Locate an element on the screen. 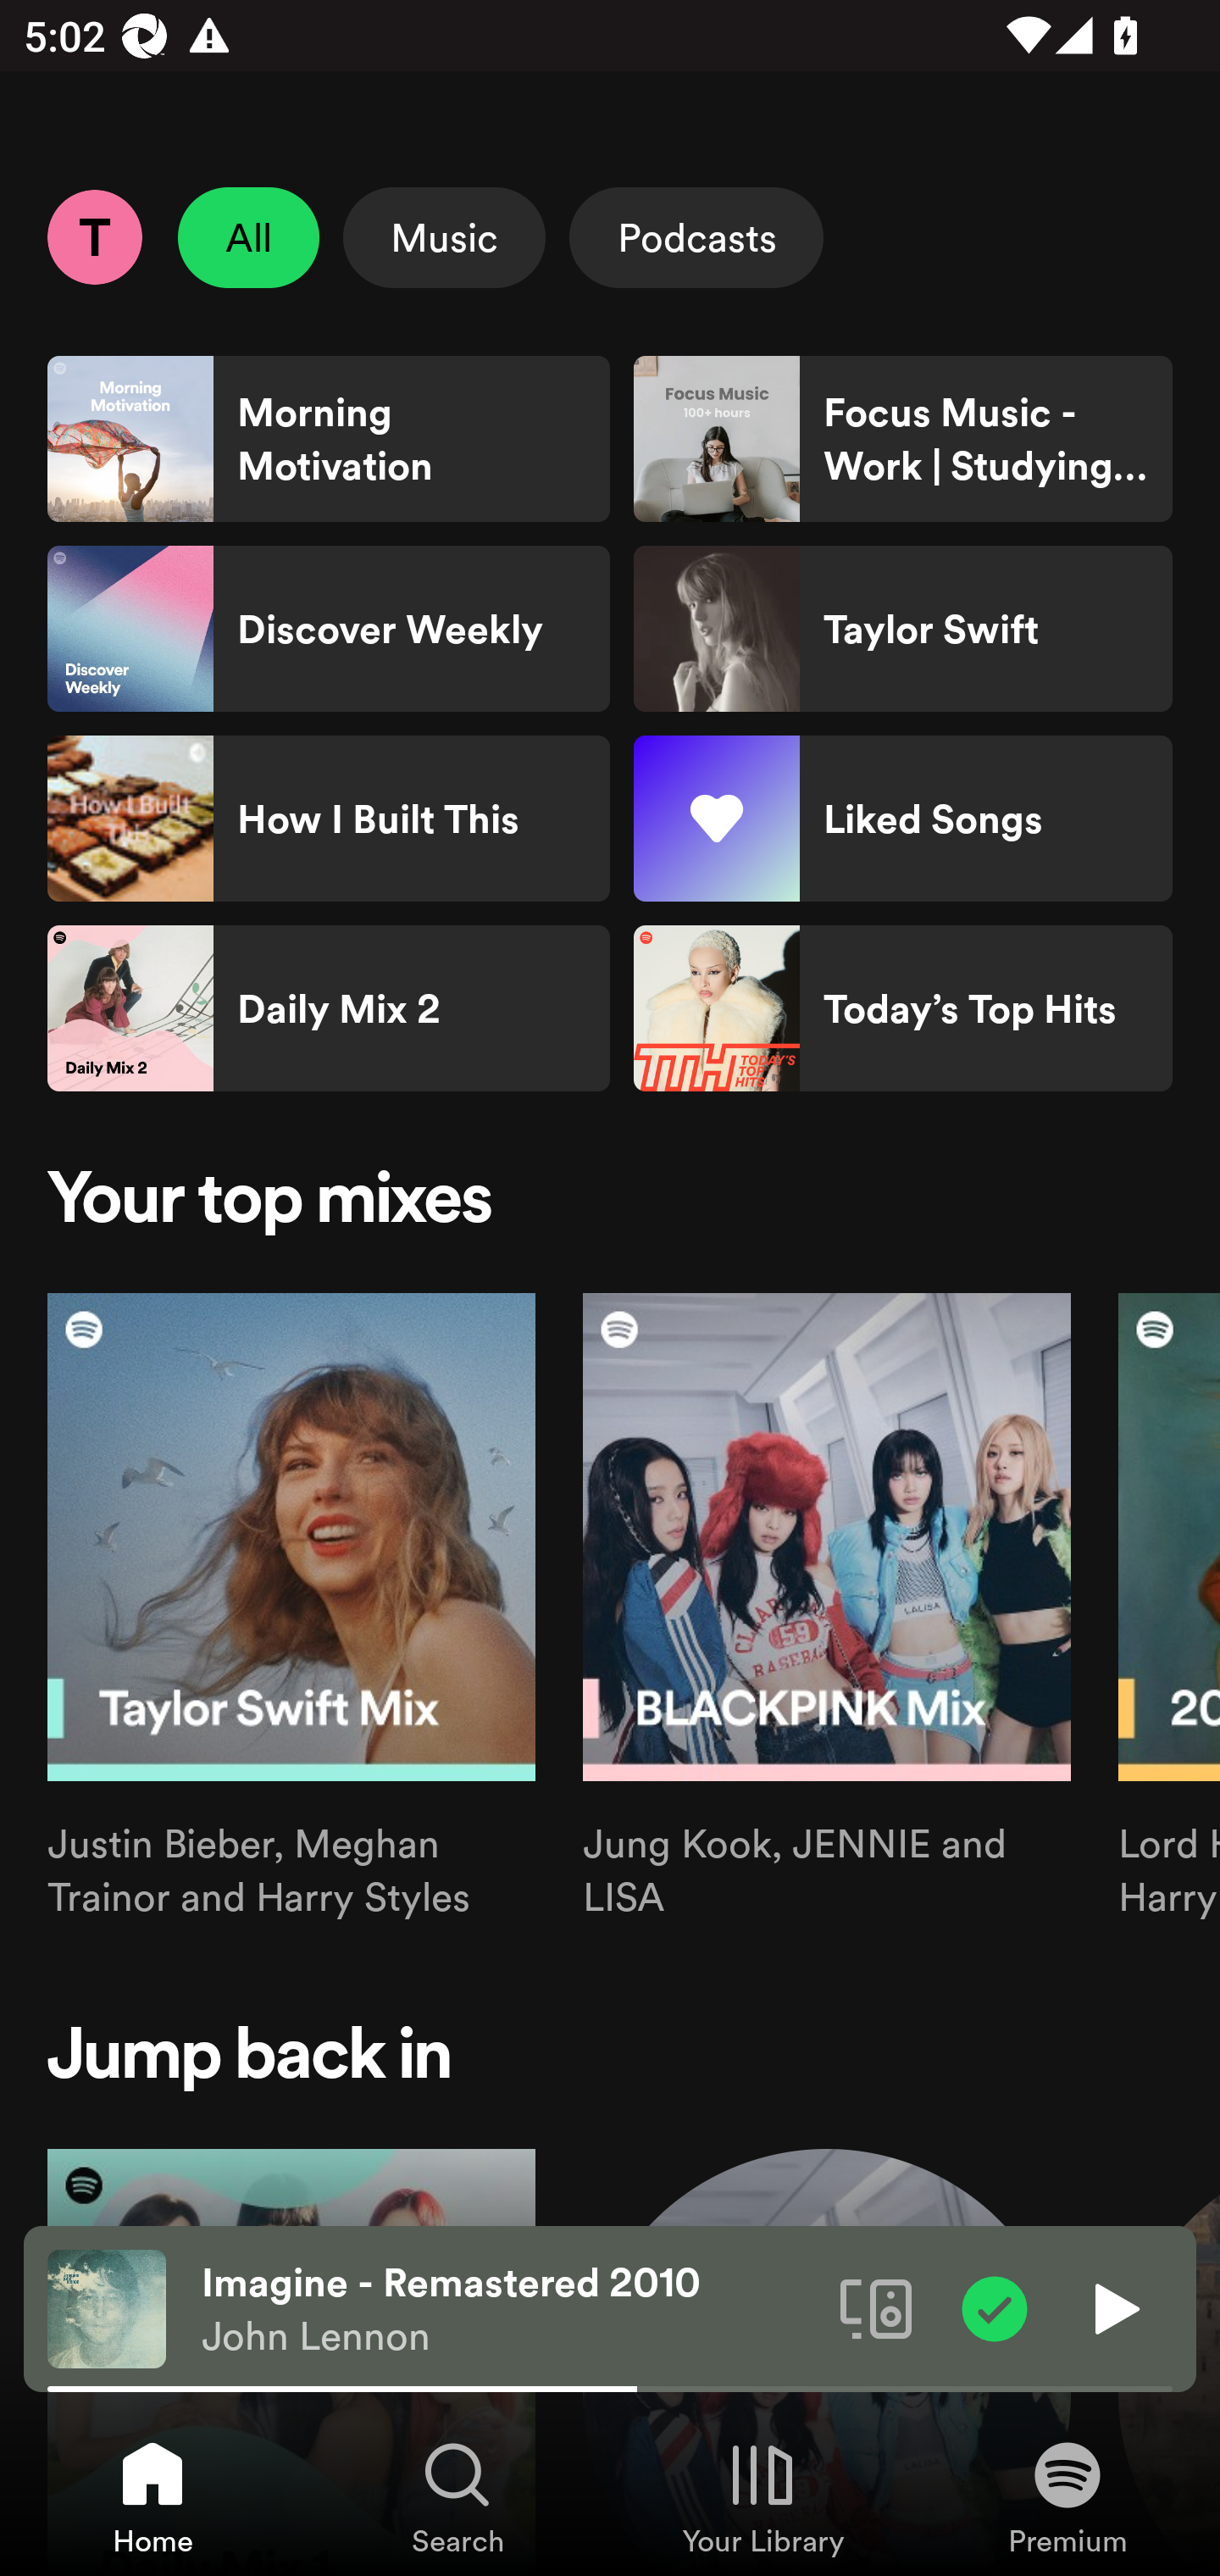 The height and width of the screenshot is (2576, 1220). Play is located at coordinates (1113, 2307).